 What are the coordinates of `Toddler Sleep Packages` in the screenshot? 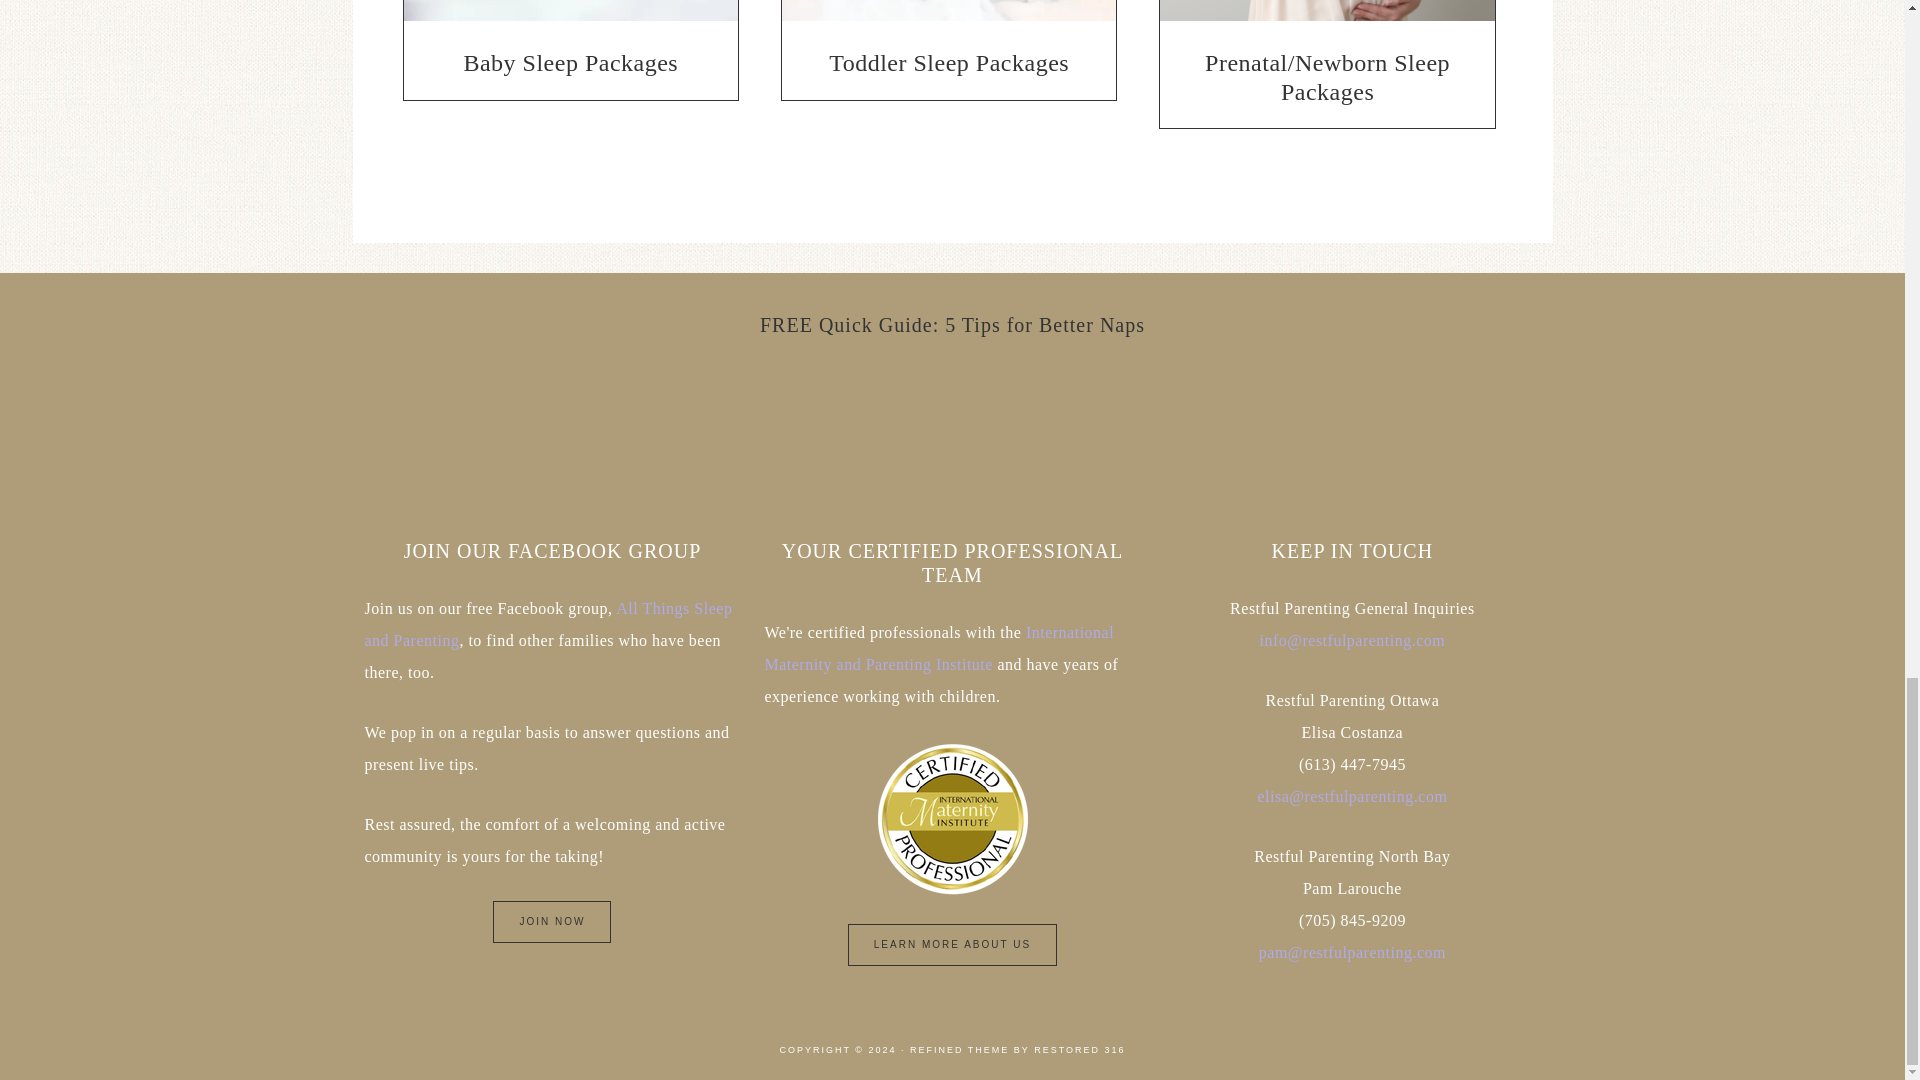 It's located at (949, 44).